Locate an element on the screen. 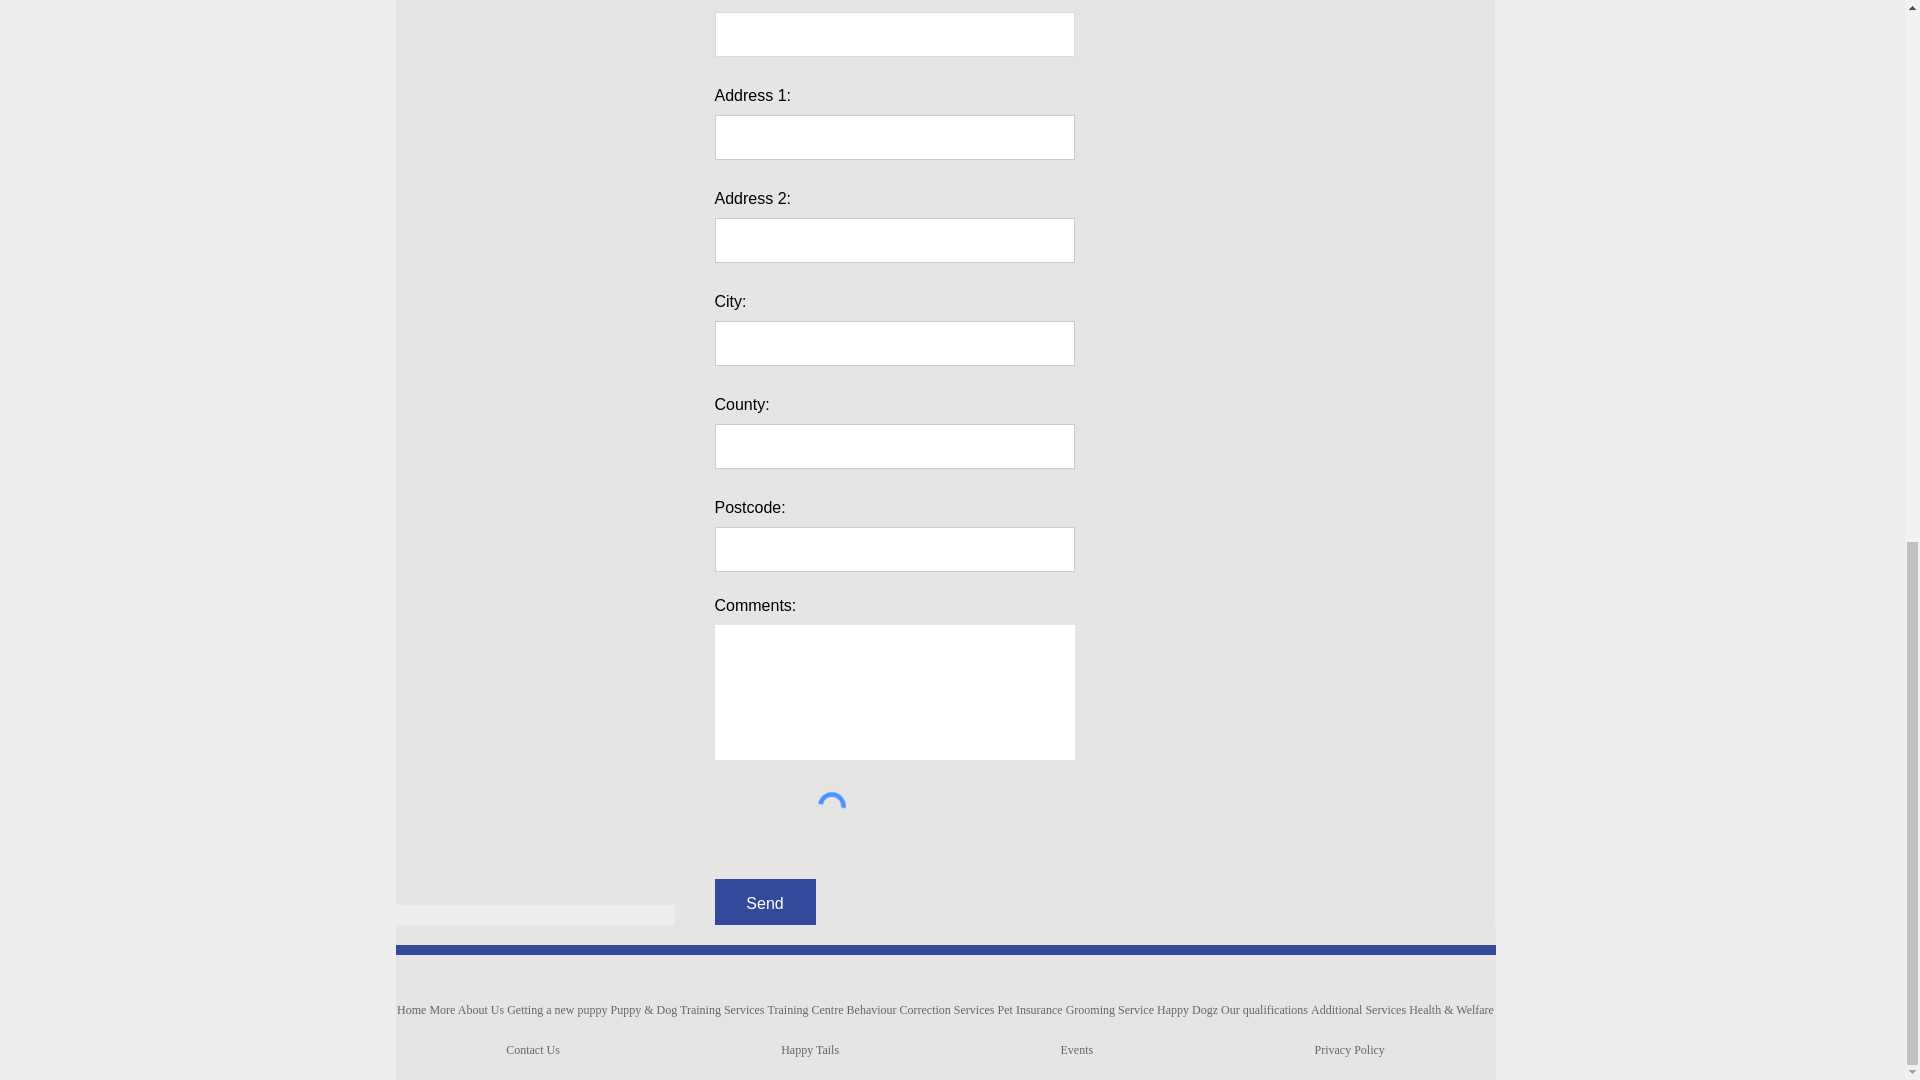 The height and width of the screenshot is (1080, 1920). Getting a new puppy is located at coordinates (557, 1010).